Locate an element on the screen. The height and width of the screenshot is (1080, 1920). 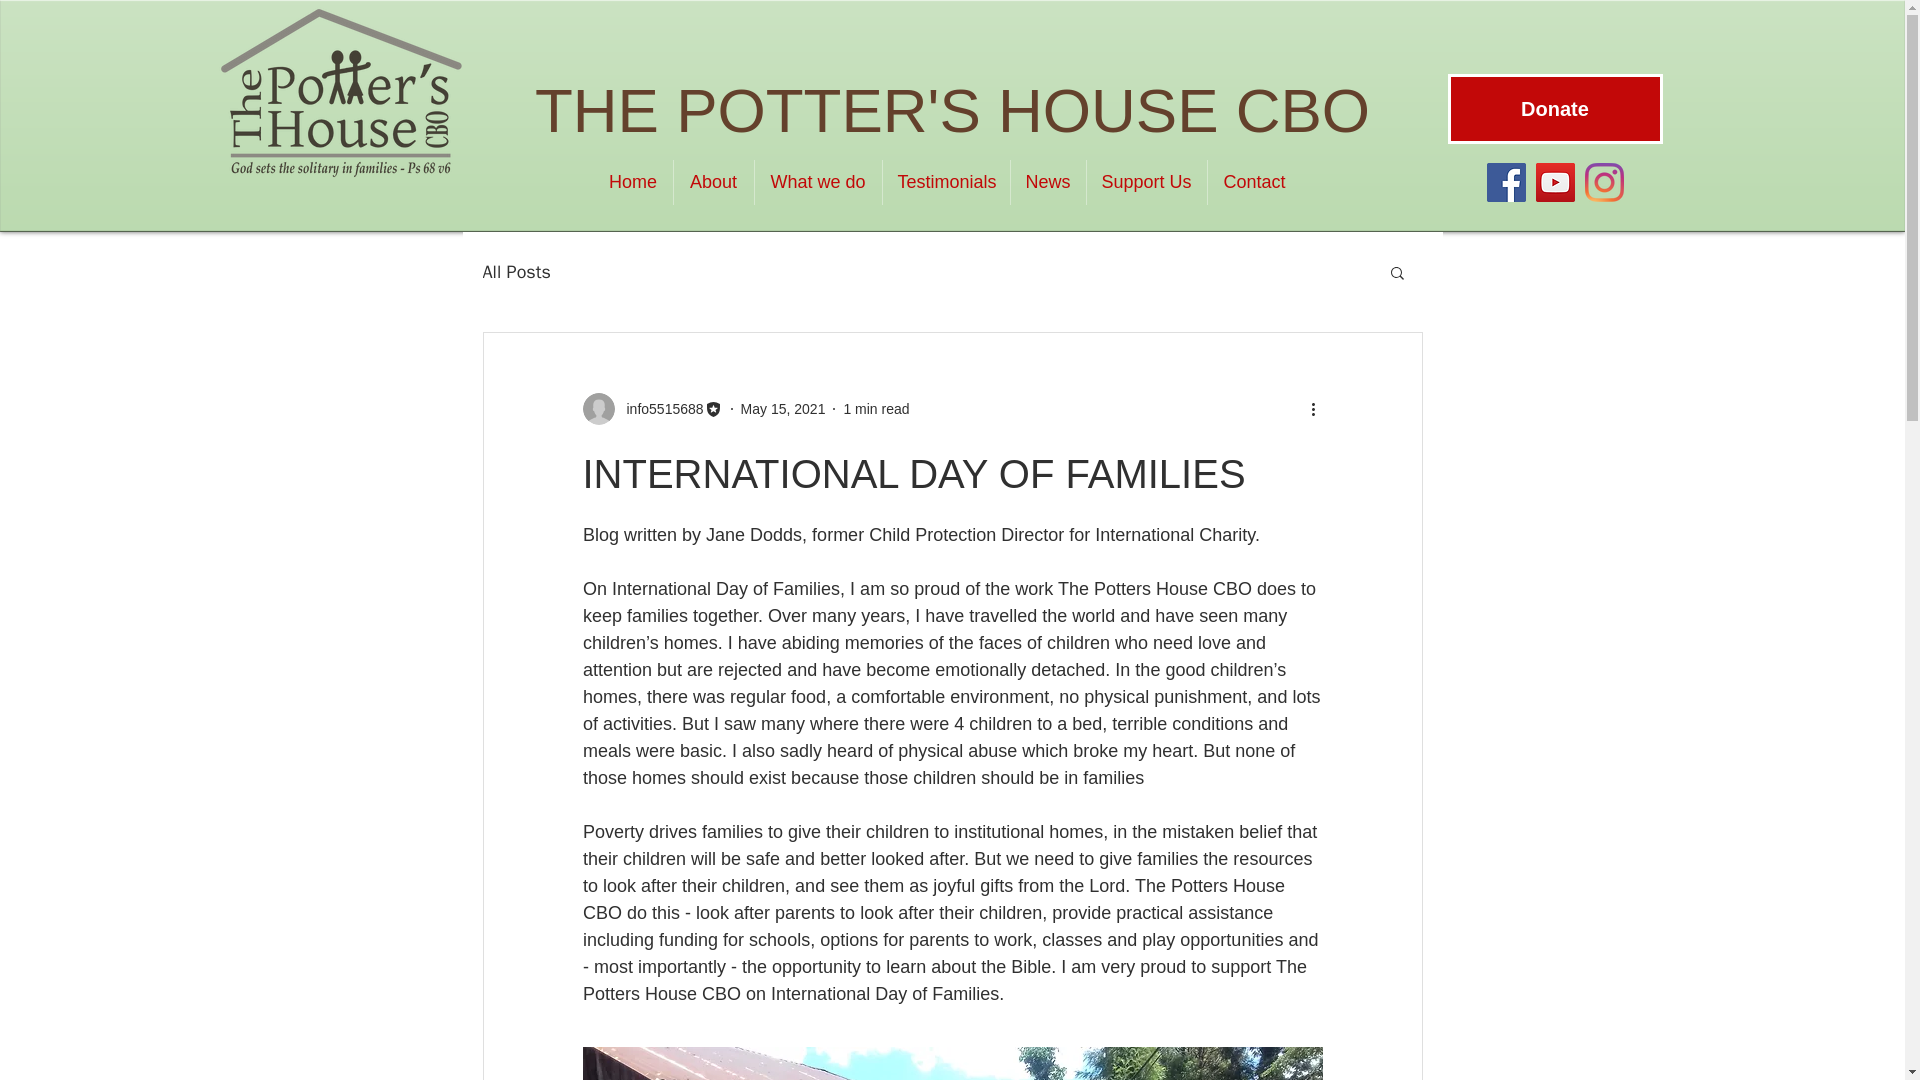
Testimonials is located at coordinates (945, 182).